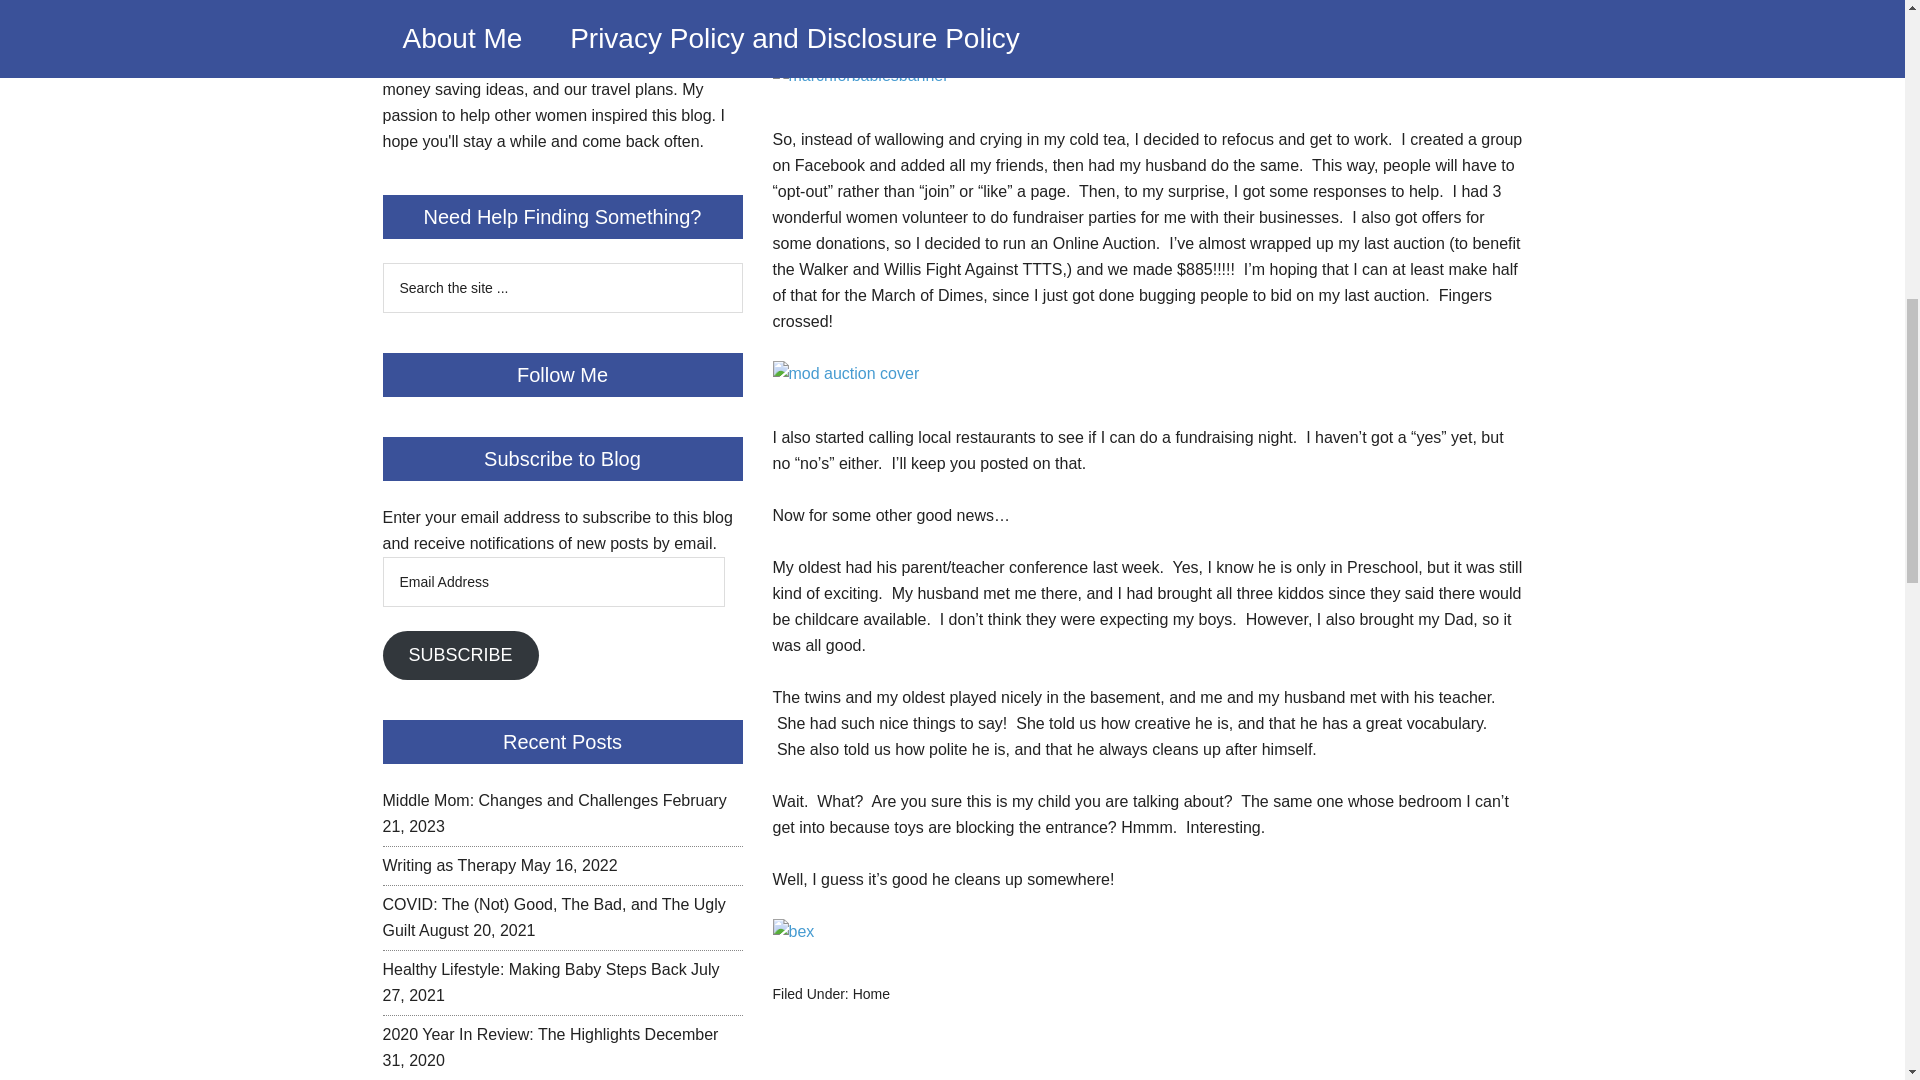 The height and width of the screenshot is (1080, 1920). I want to click on Middle Mom: Changes and Challenges, so click(520, 800).